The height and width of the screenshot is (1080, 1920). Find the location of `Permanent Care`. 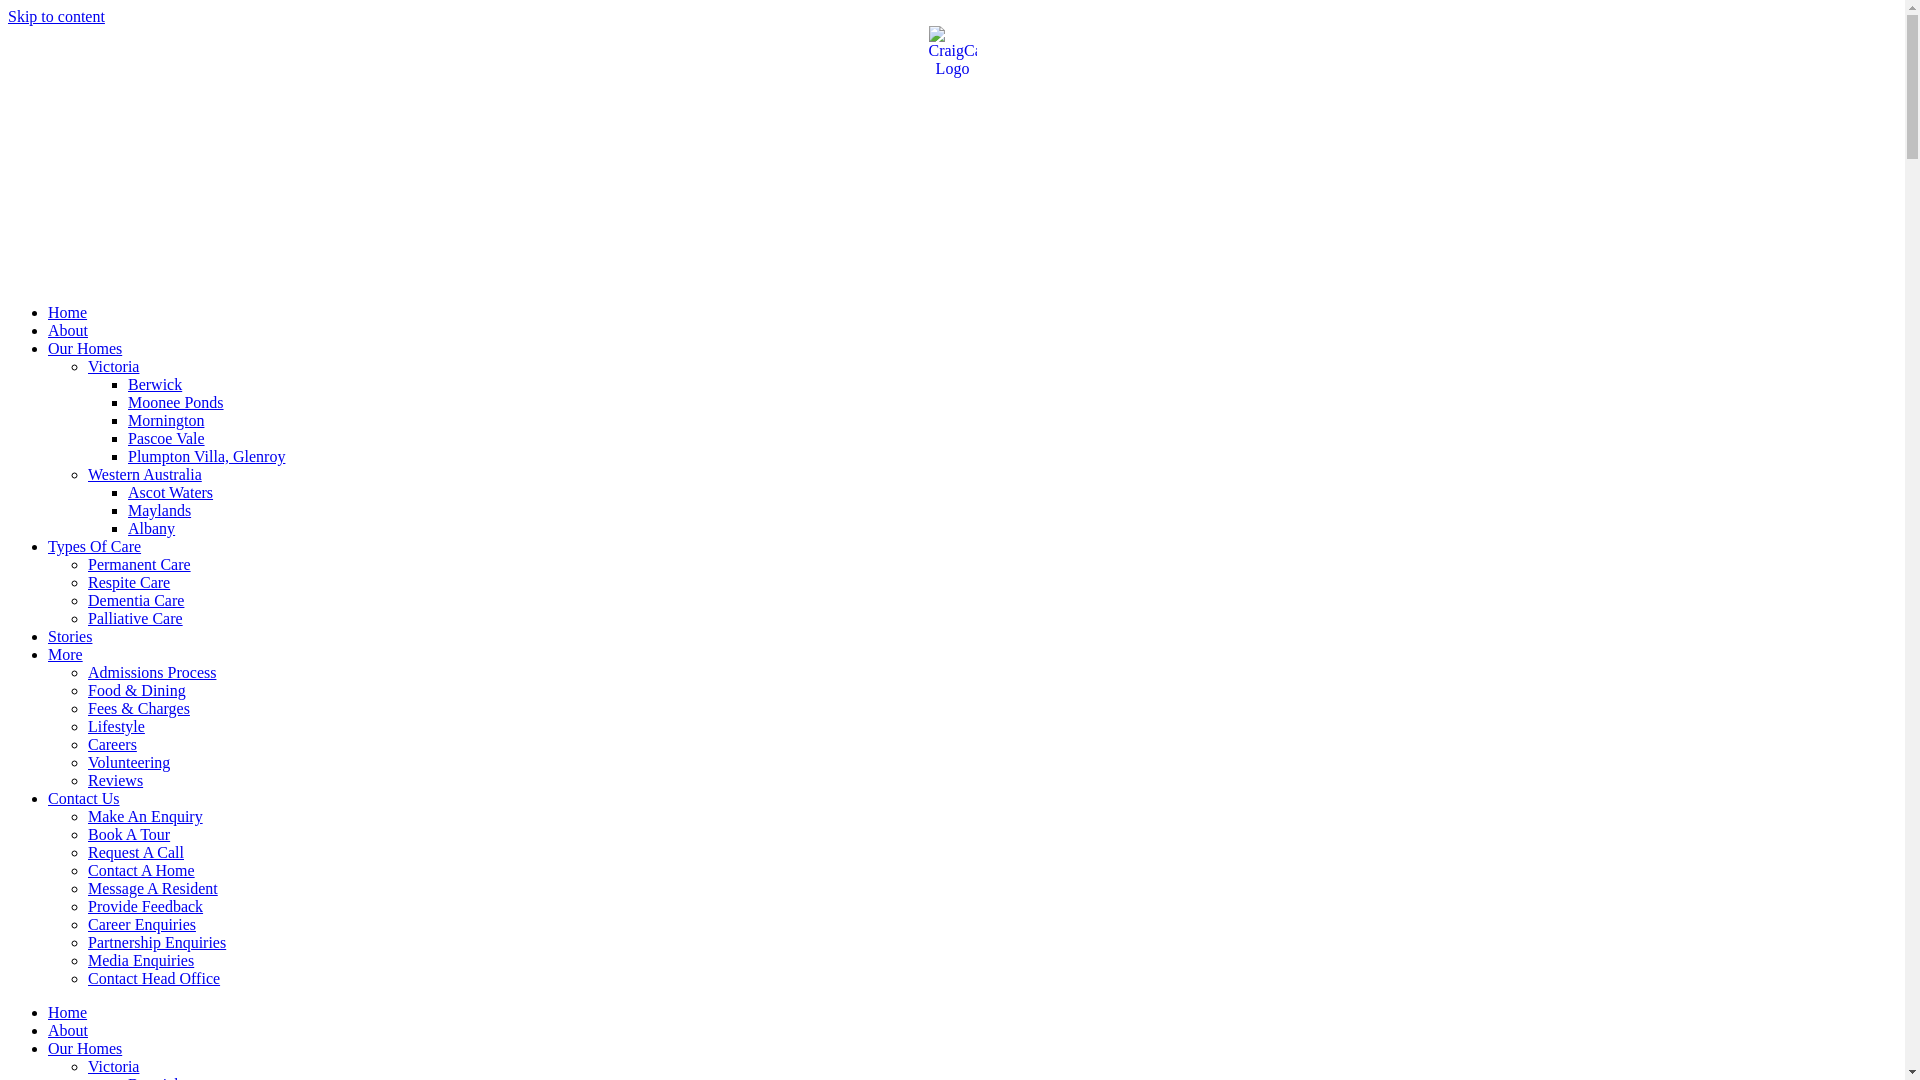

Permanent Care is located at coordinates (140, 564).